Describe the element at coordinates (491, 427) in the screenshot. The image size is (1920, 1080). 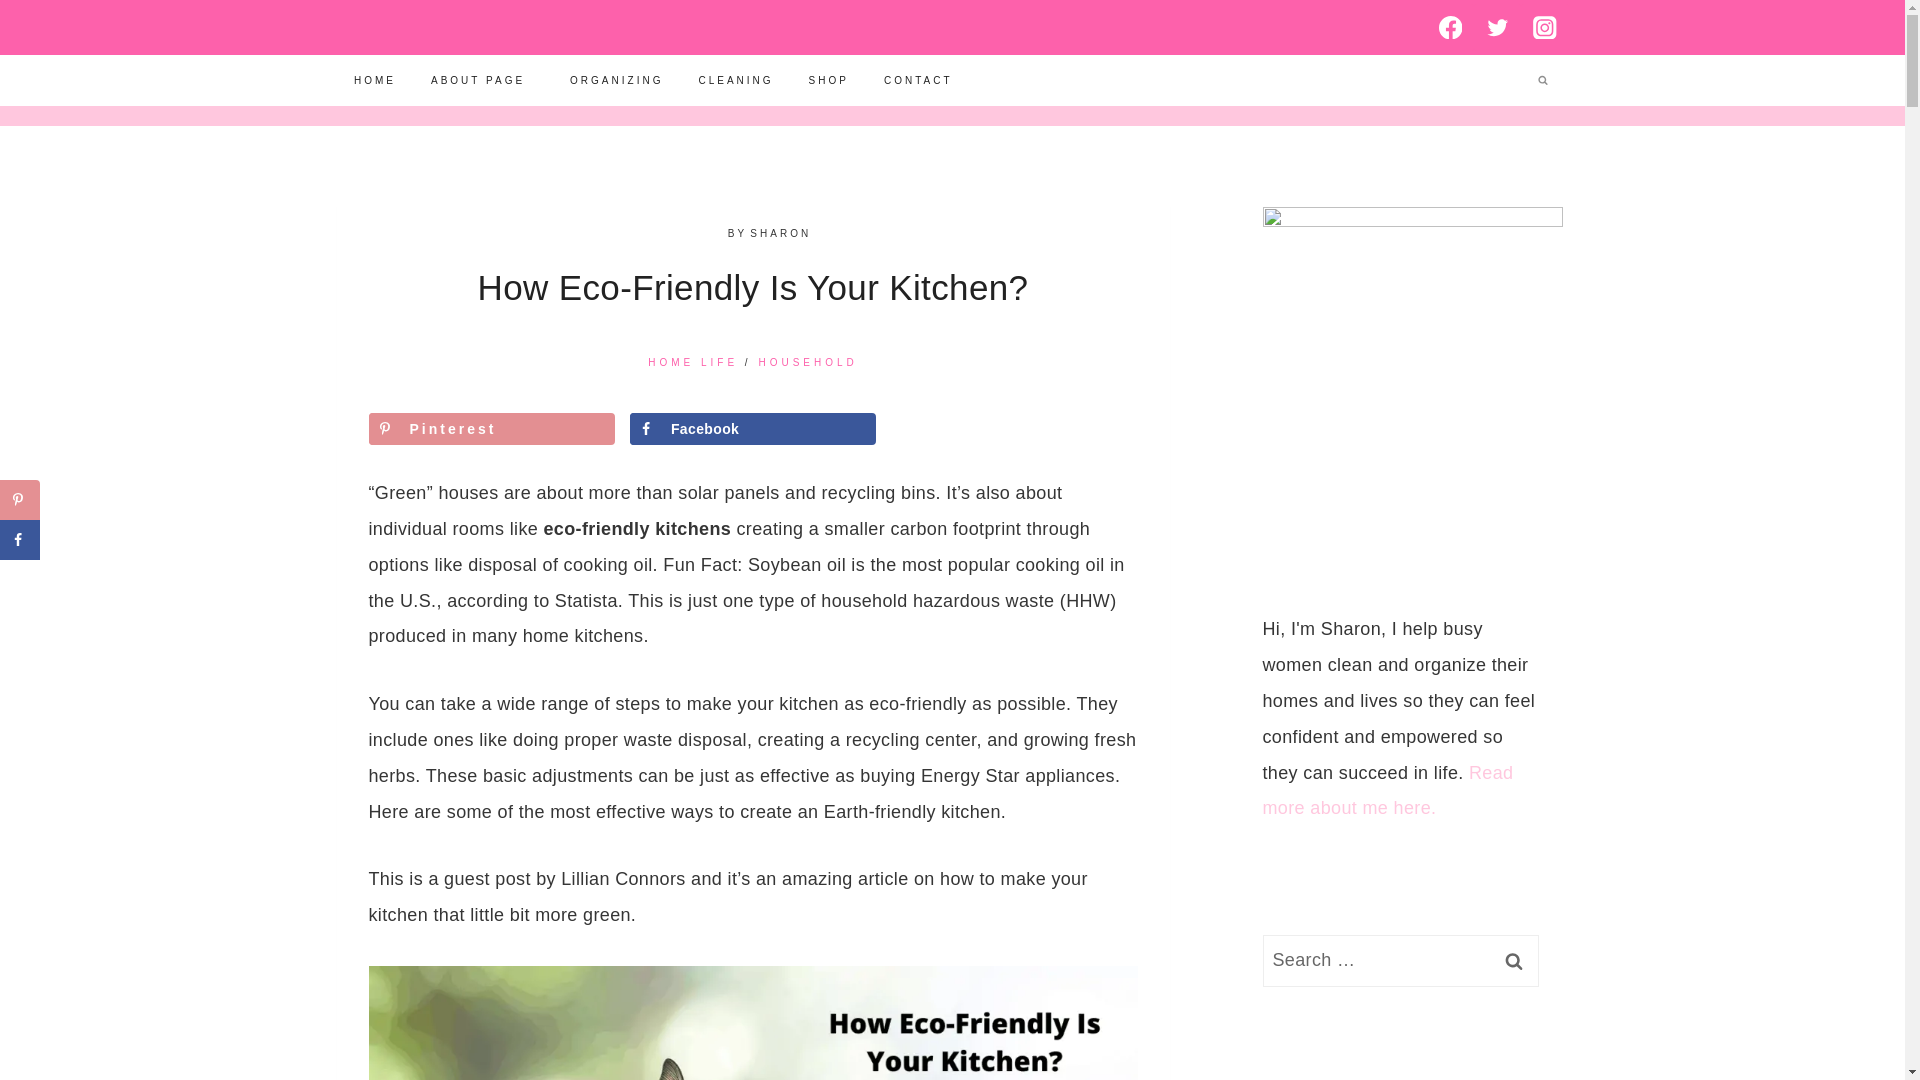
I see `Pinterest` at that location.